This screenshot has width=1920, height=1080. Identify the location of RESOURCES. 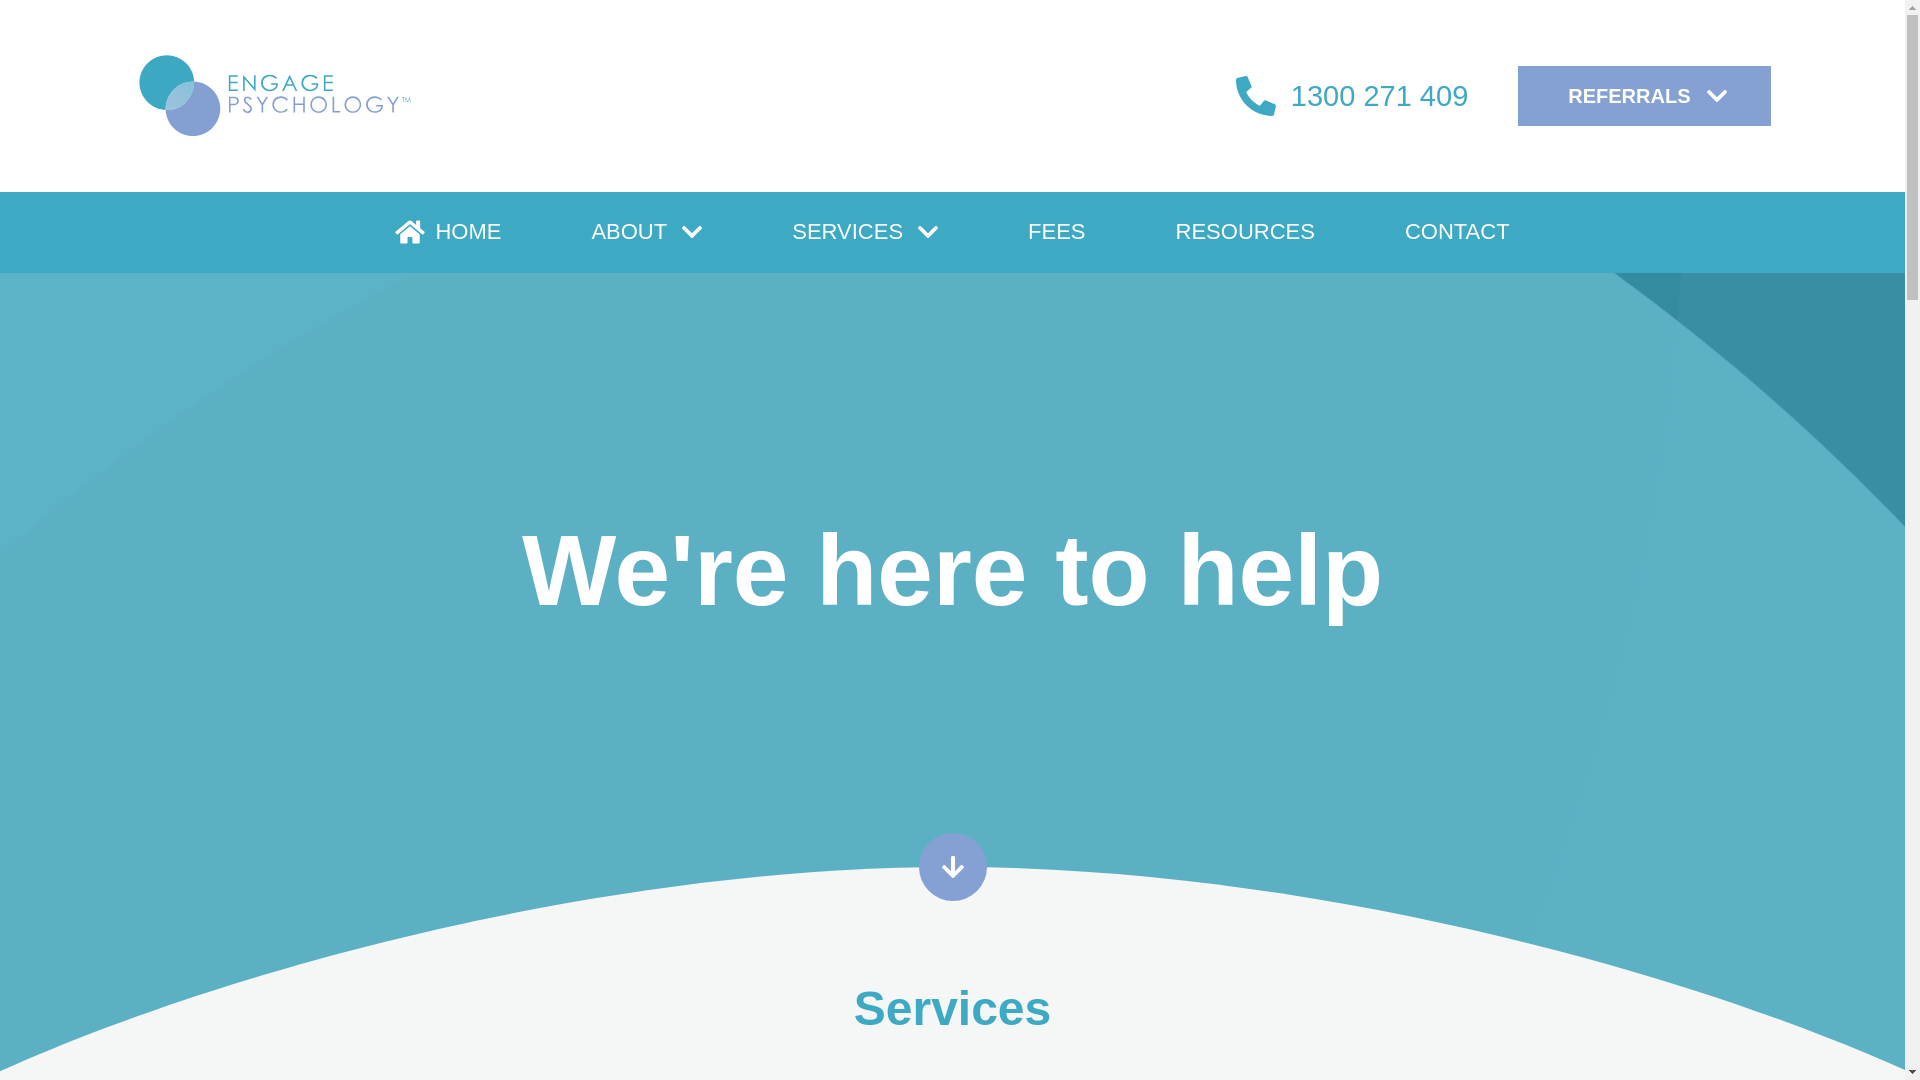
(1246, 232).